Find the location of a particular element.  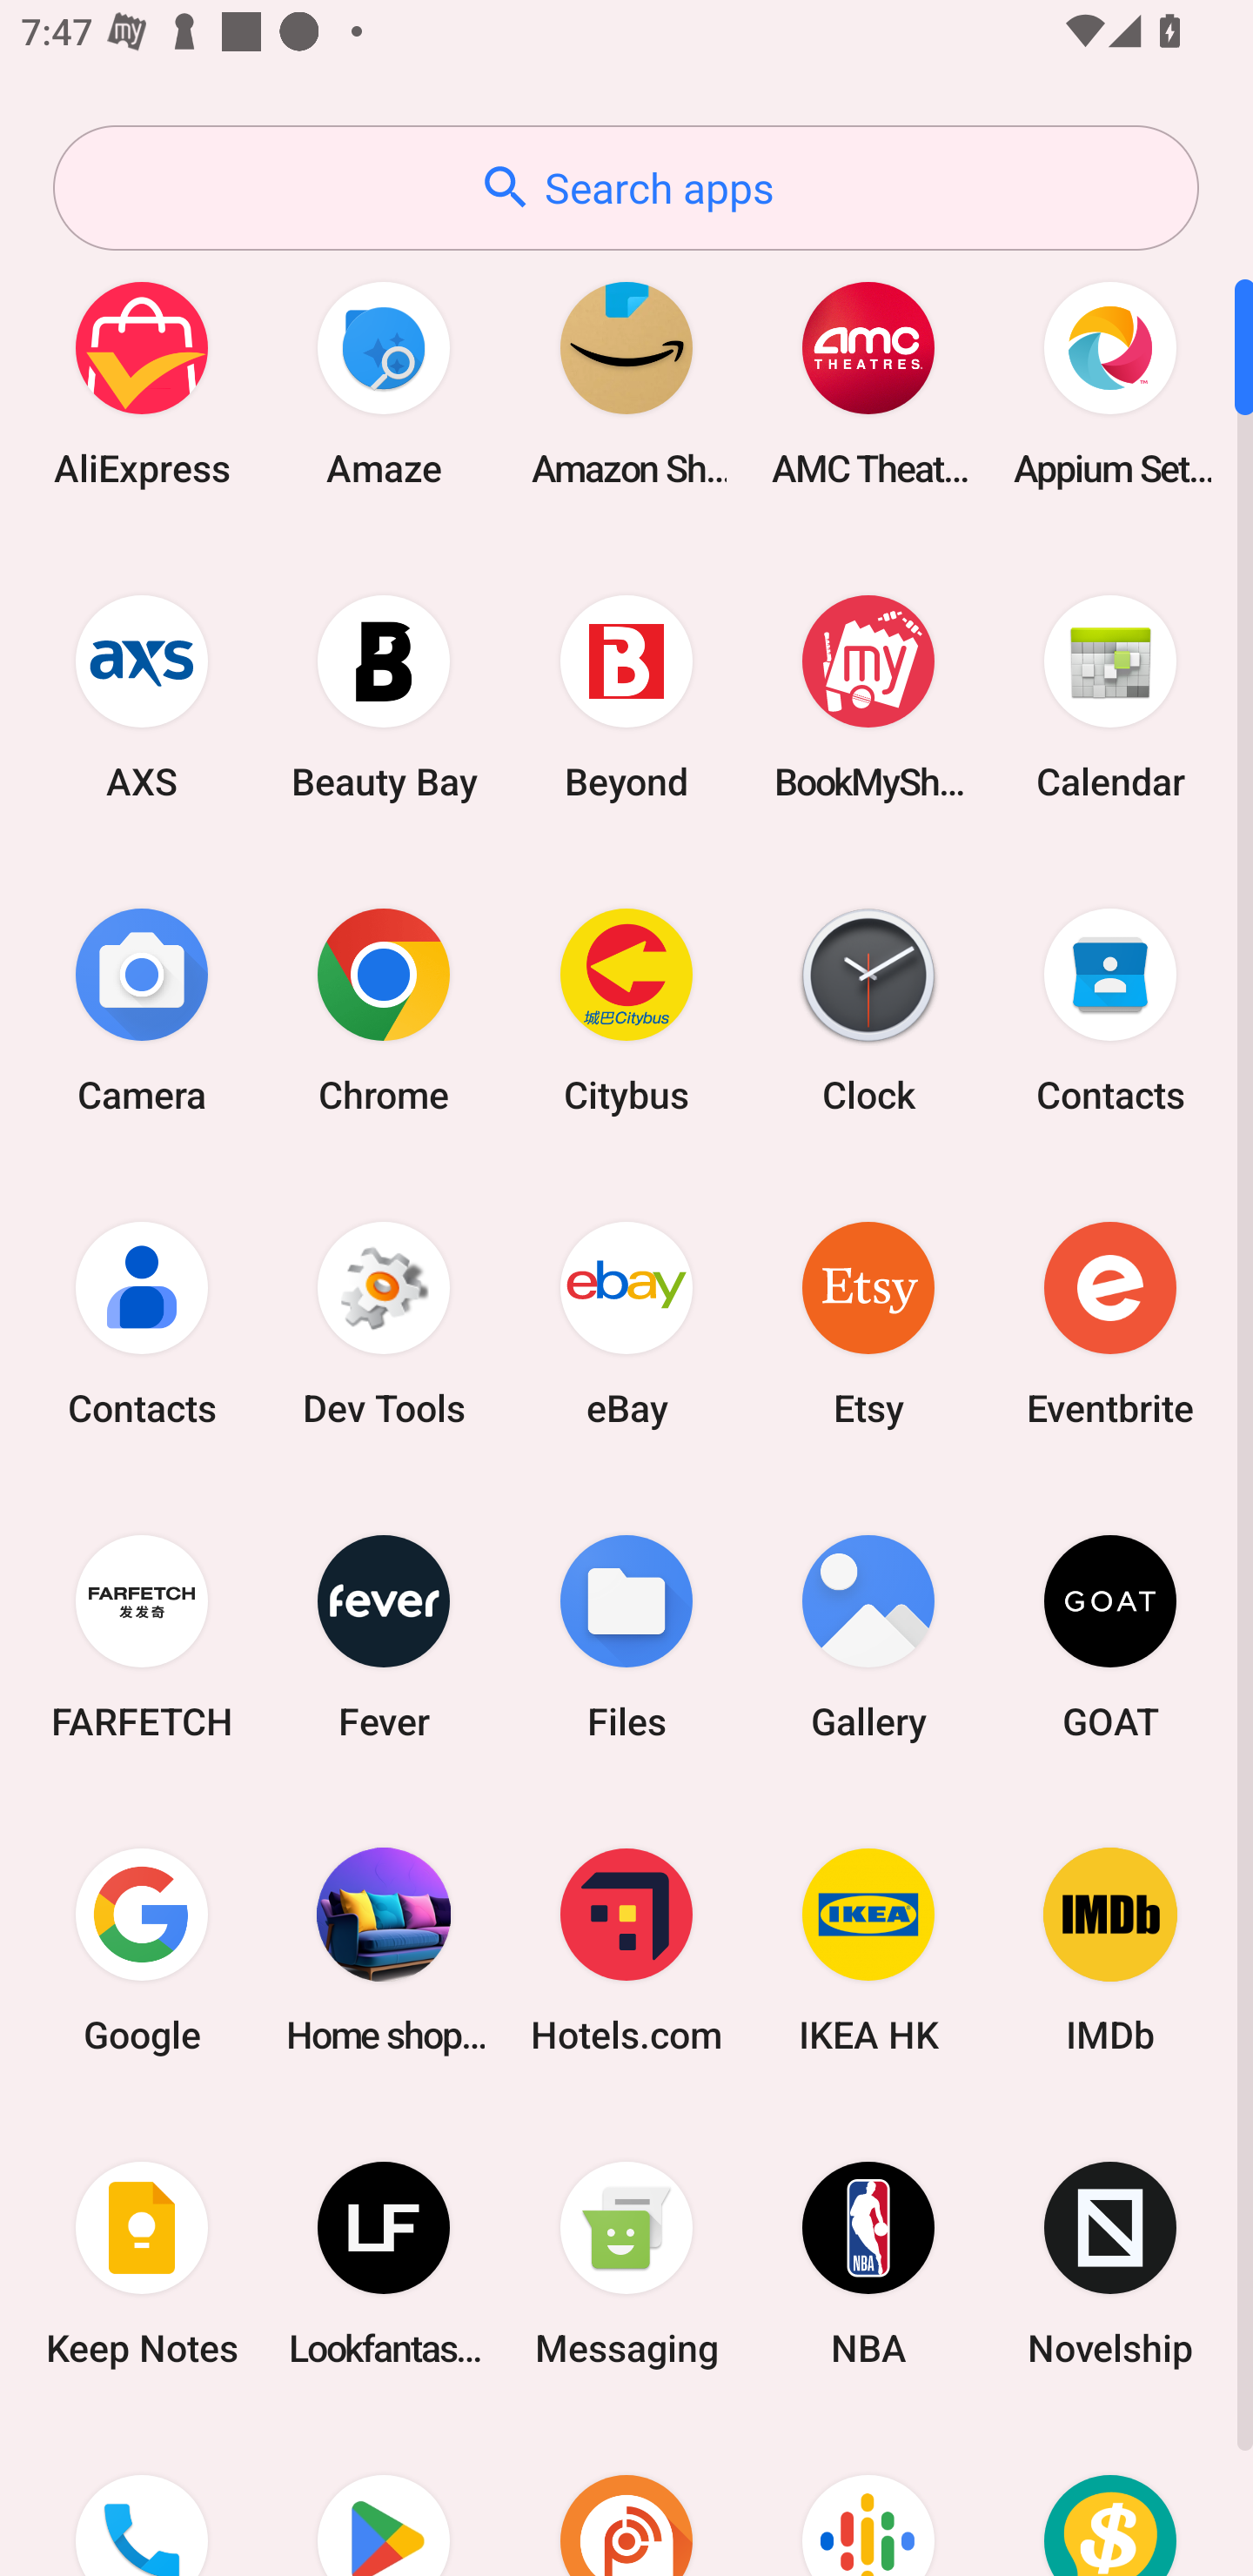

Phone is located at coordinates (142, 2499).